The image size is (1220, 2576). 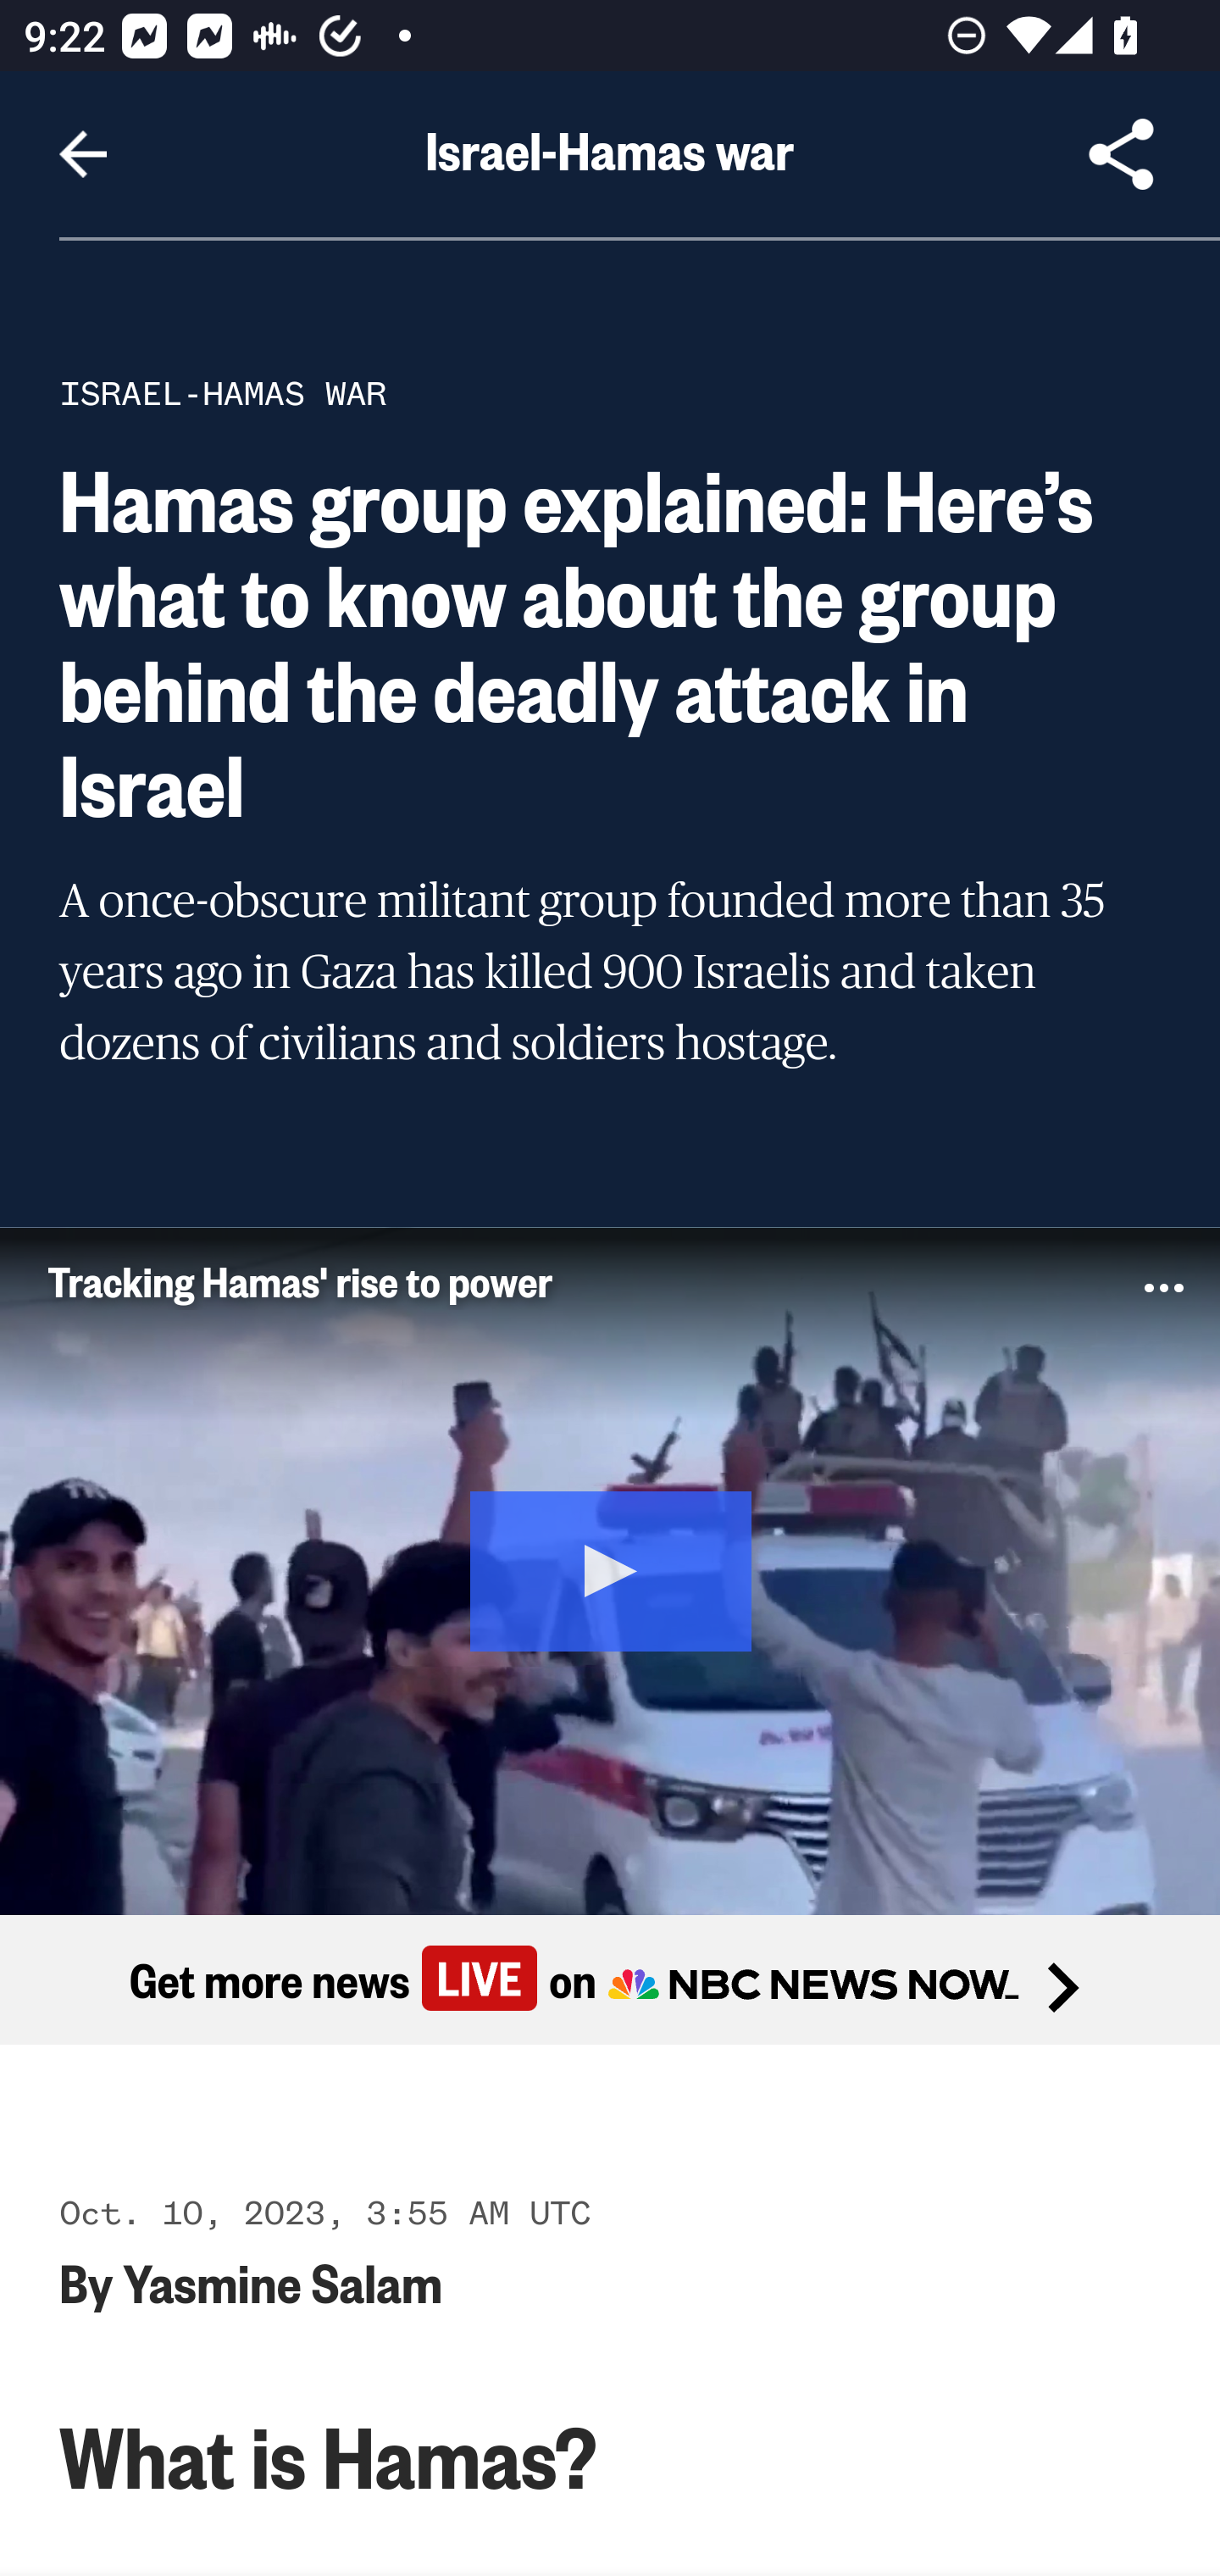 What do you see at coordinates (83, 154) in the screenshot?
I see `Navigate up` at bounding box center [83, 154].